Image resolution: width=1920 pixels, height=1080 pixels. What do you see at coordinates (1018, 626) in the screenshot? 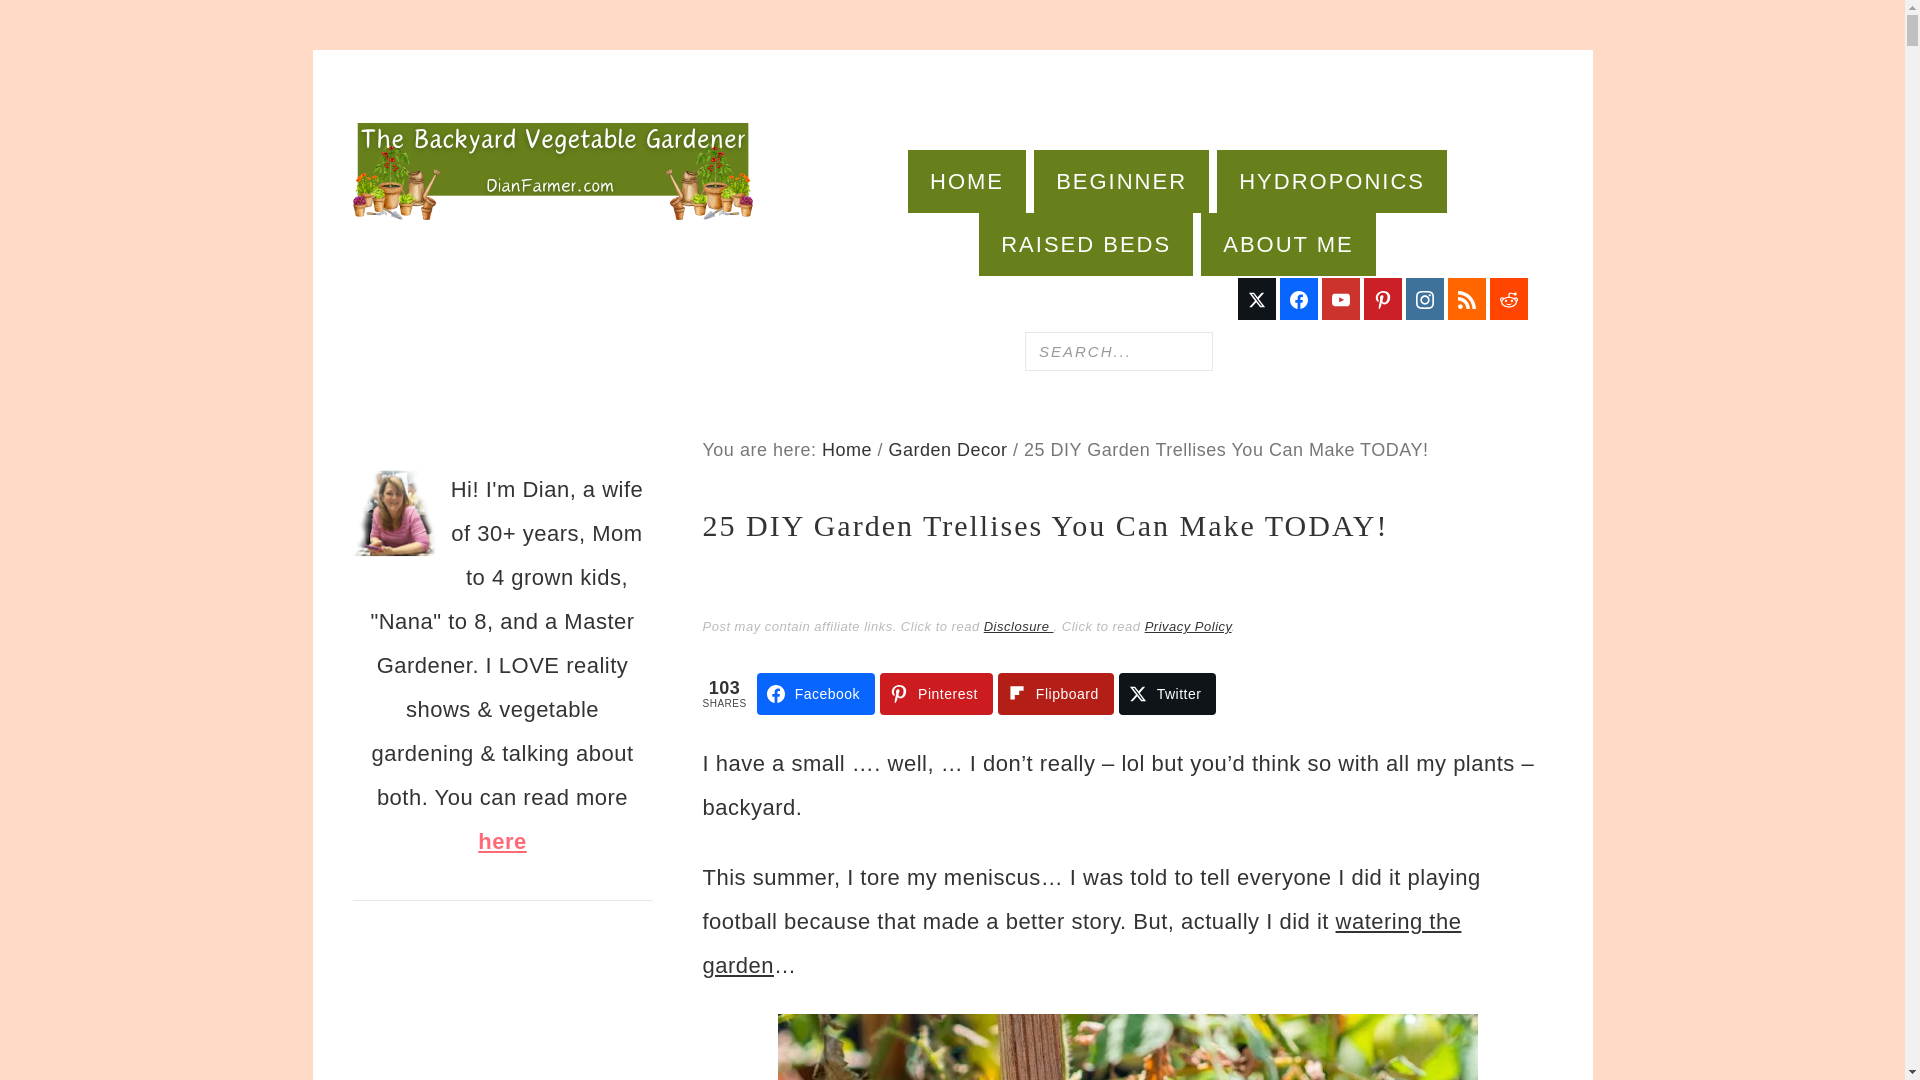
I see `Disclosure` at bounding box center [1018, 626].